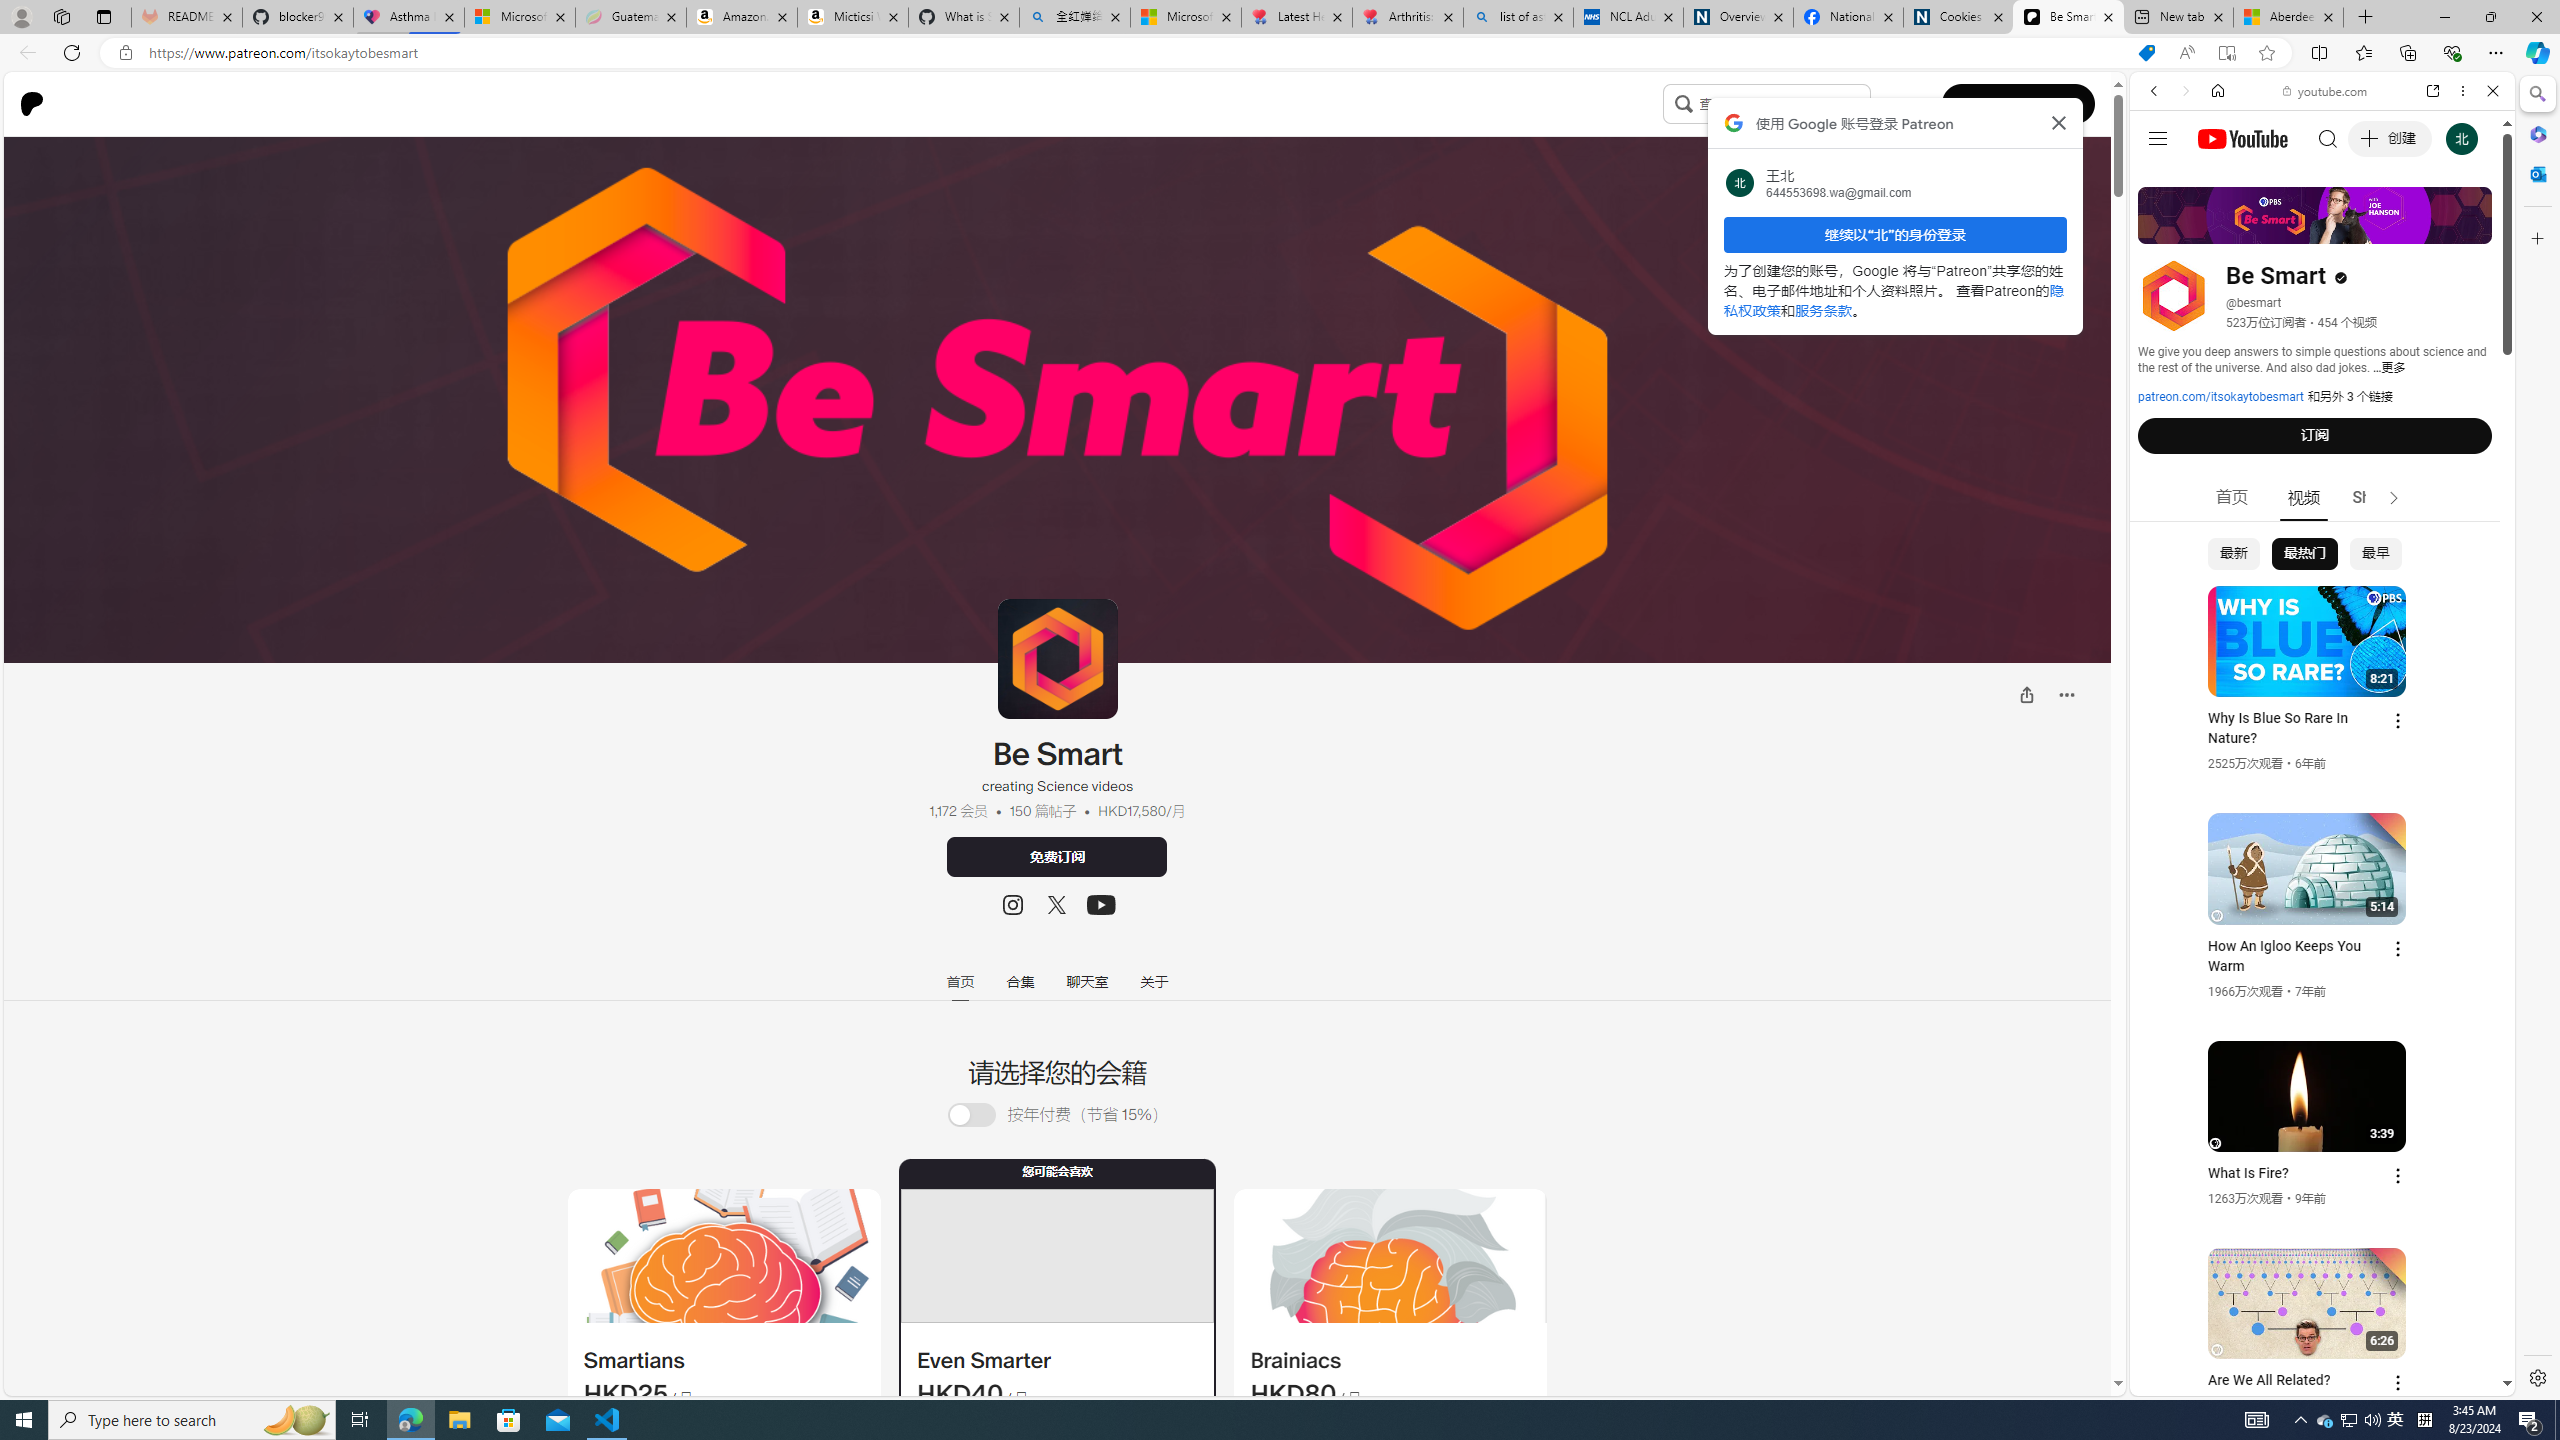  I want to click on Cookies | About | NICE, so click(1958, 17).